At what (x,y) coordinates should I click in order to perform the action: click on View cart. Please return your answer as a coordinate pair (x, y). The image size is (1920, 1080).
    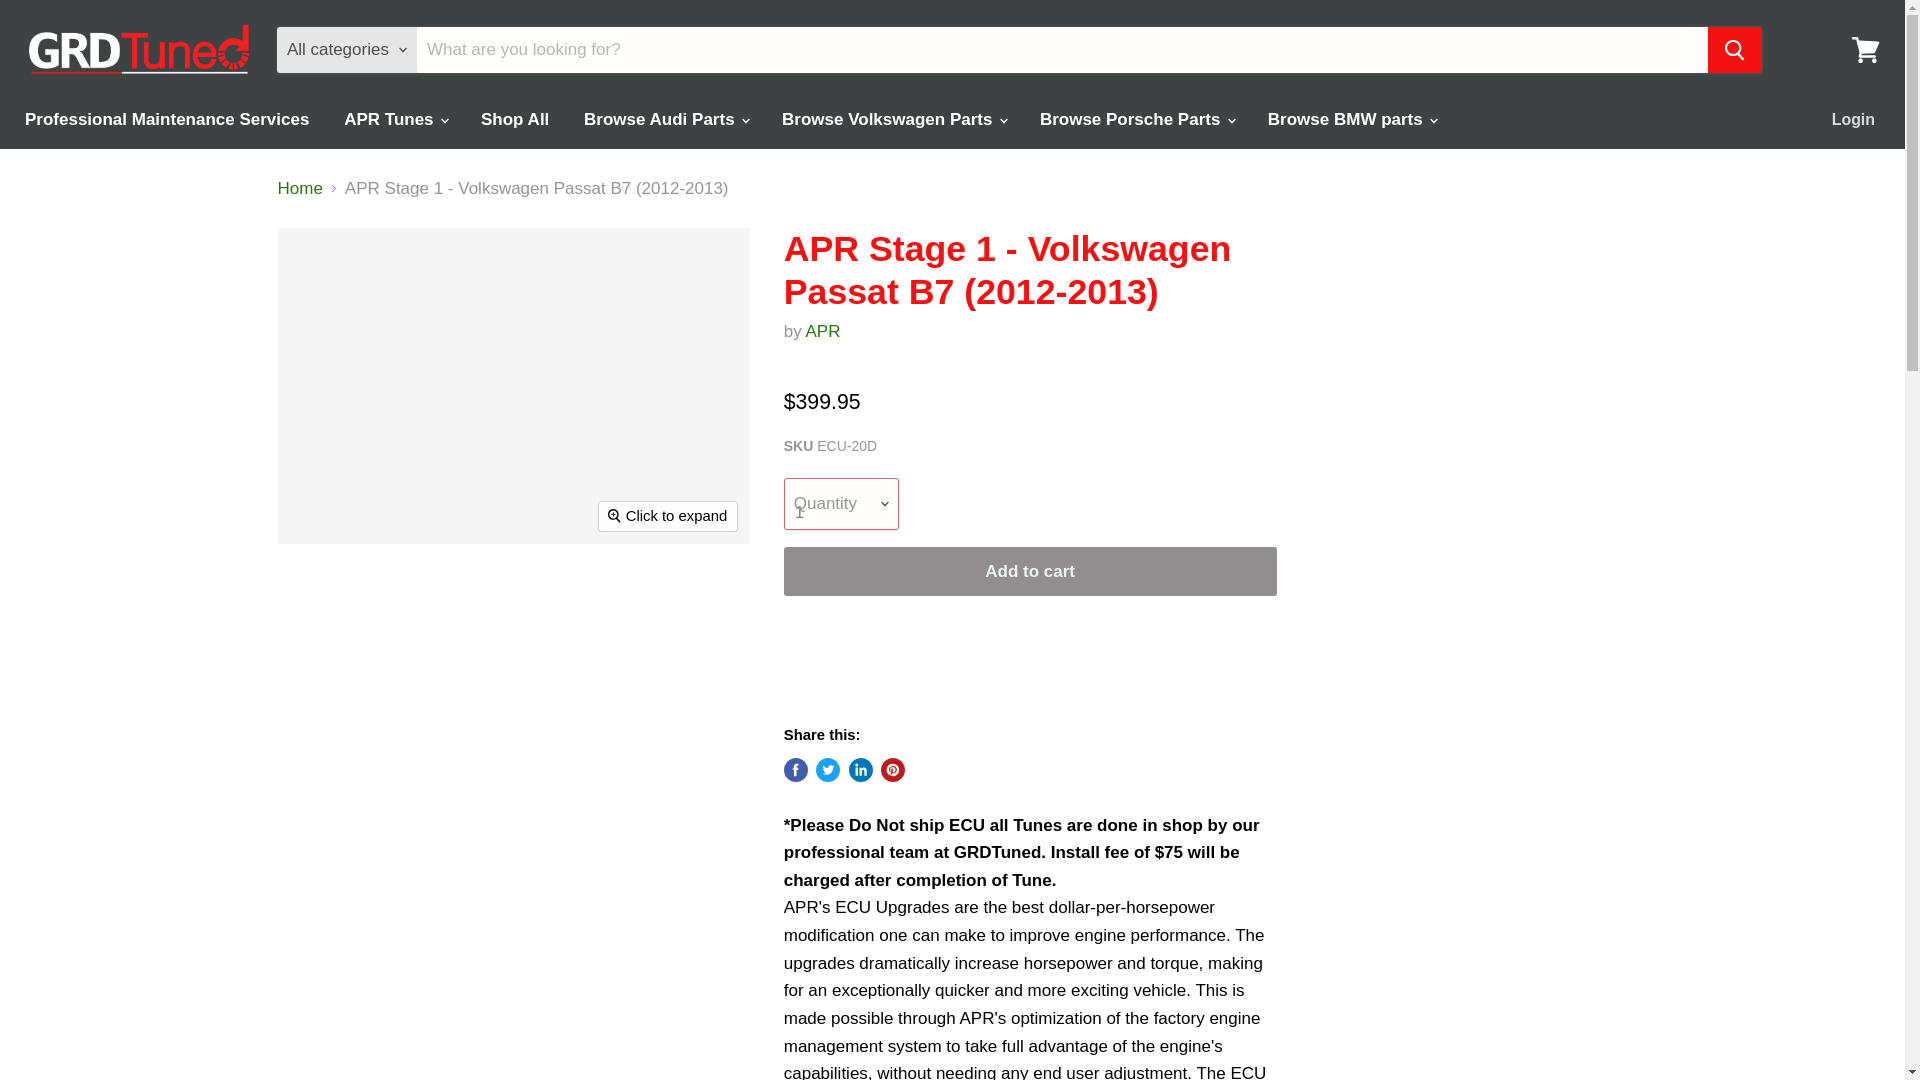
    Looking at the image, I should click on (1865, 50).